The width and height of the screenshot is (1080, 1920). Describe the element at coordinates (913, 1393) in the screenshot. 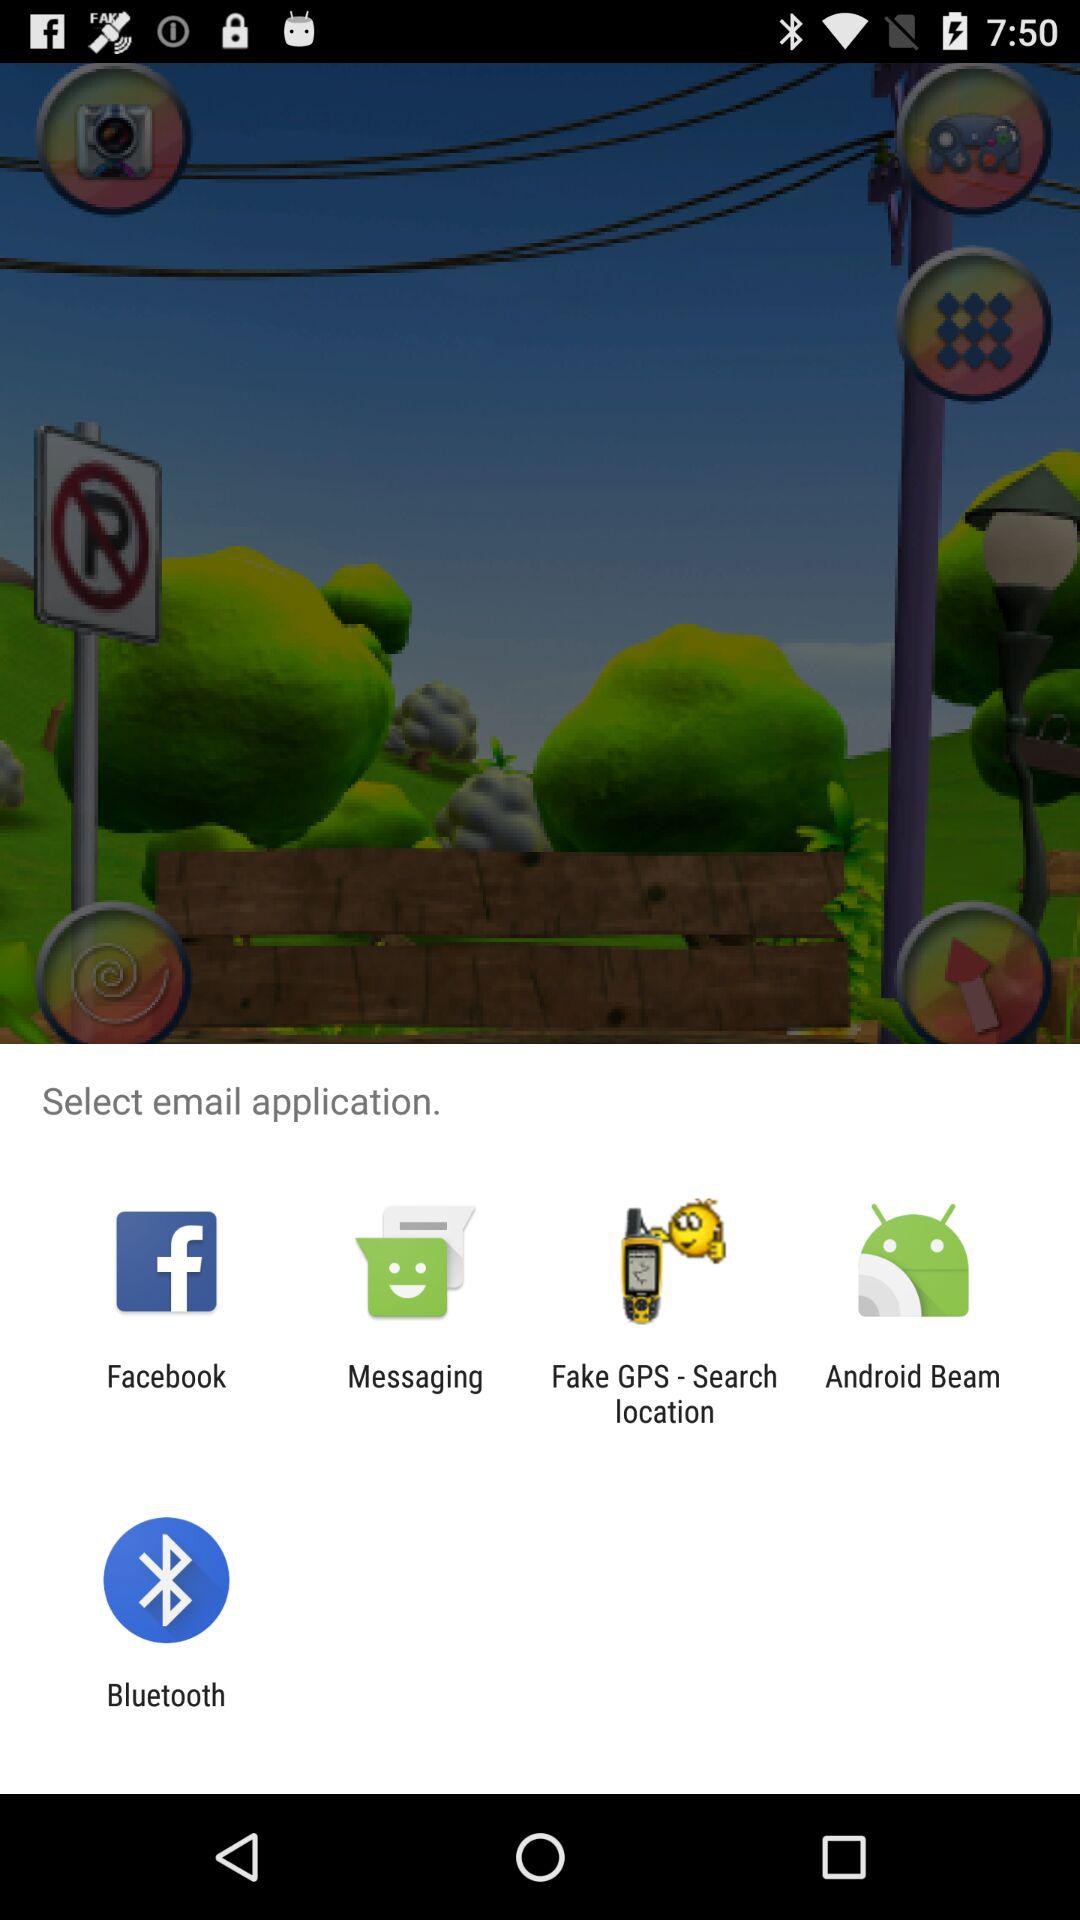

I see `turn on icon next to fake gps search icon` at that location.